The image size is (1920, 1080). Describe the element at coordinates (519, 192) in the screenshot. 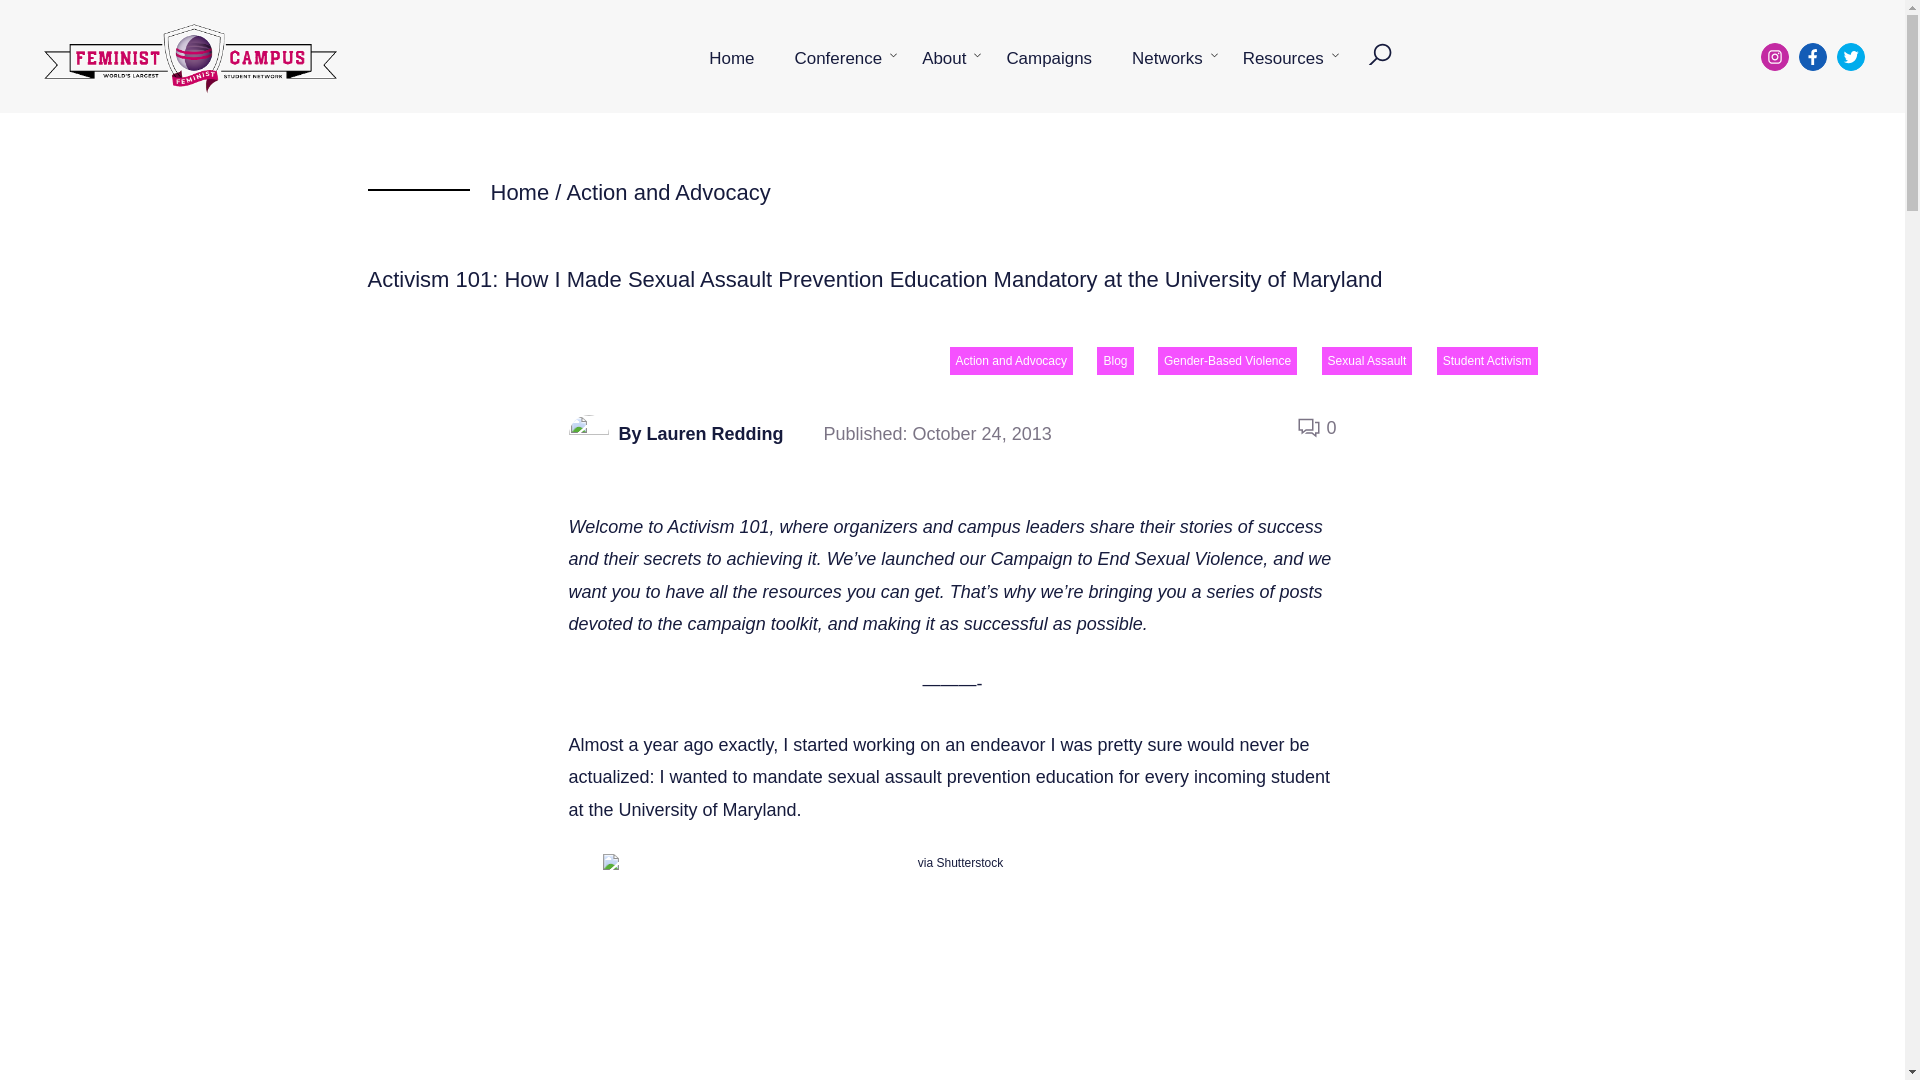

I see `Home` at that location.